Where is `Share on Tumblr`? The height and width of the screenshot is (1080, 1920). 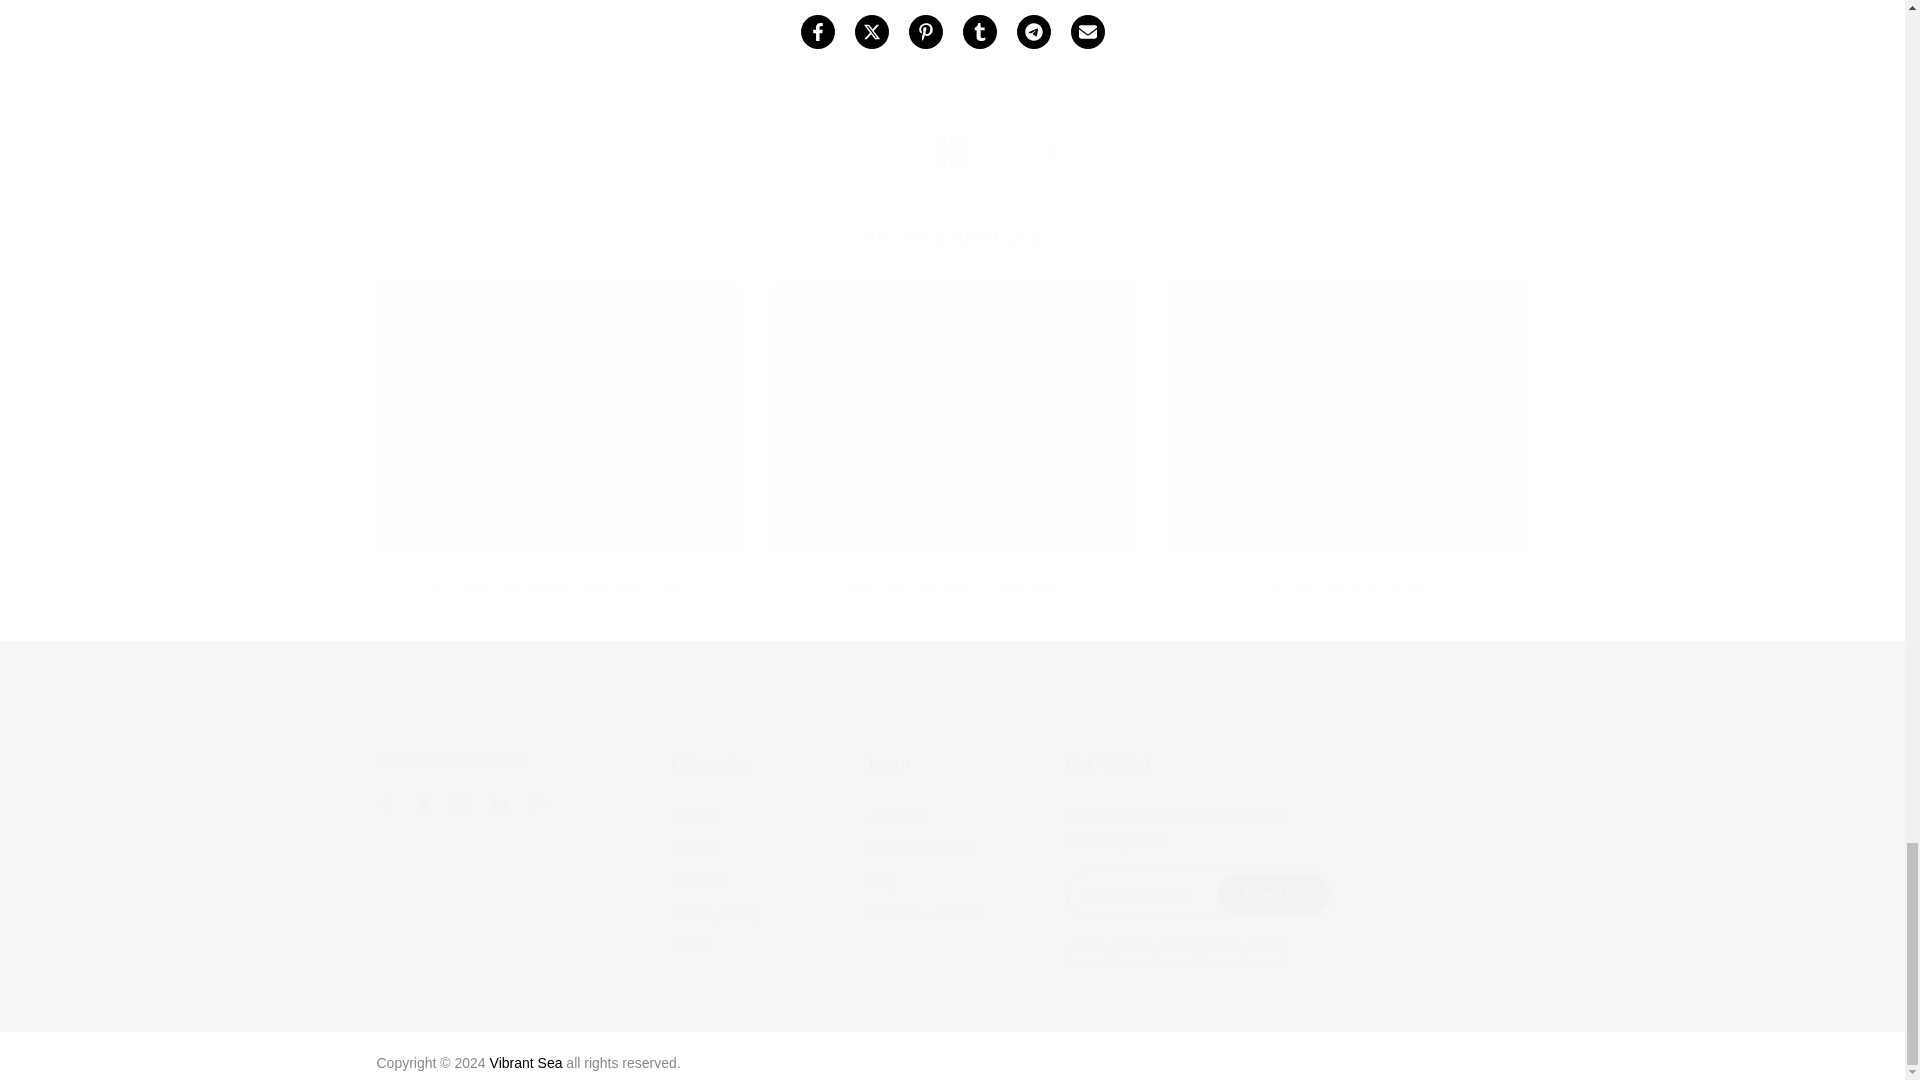 Share on Tumblr is located at coordinates (978, 32).